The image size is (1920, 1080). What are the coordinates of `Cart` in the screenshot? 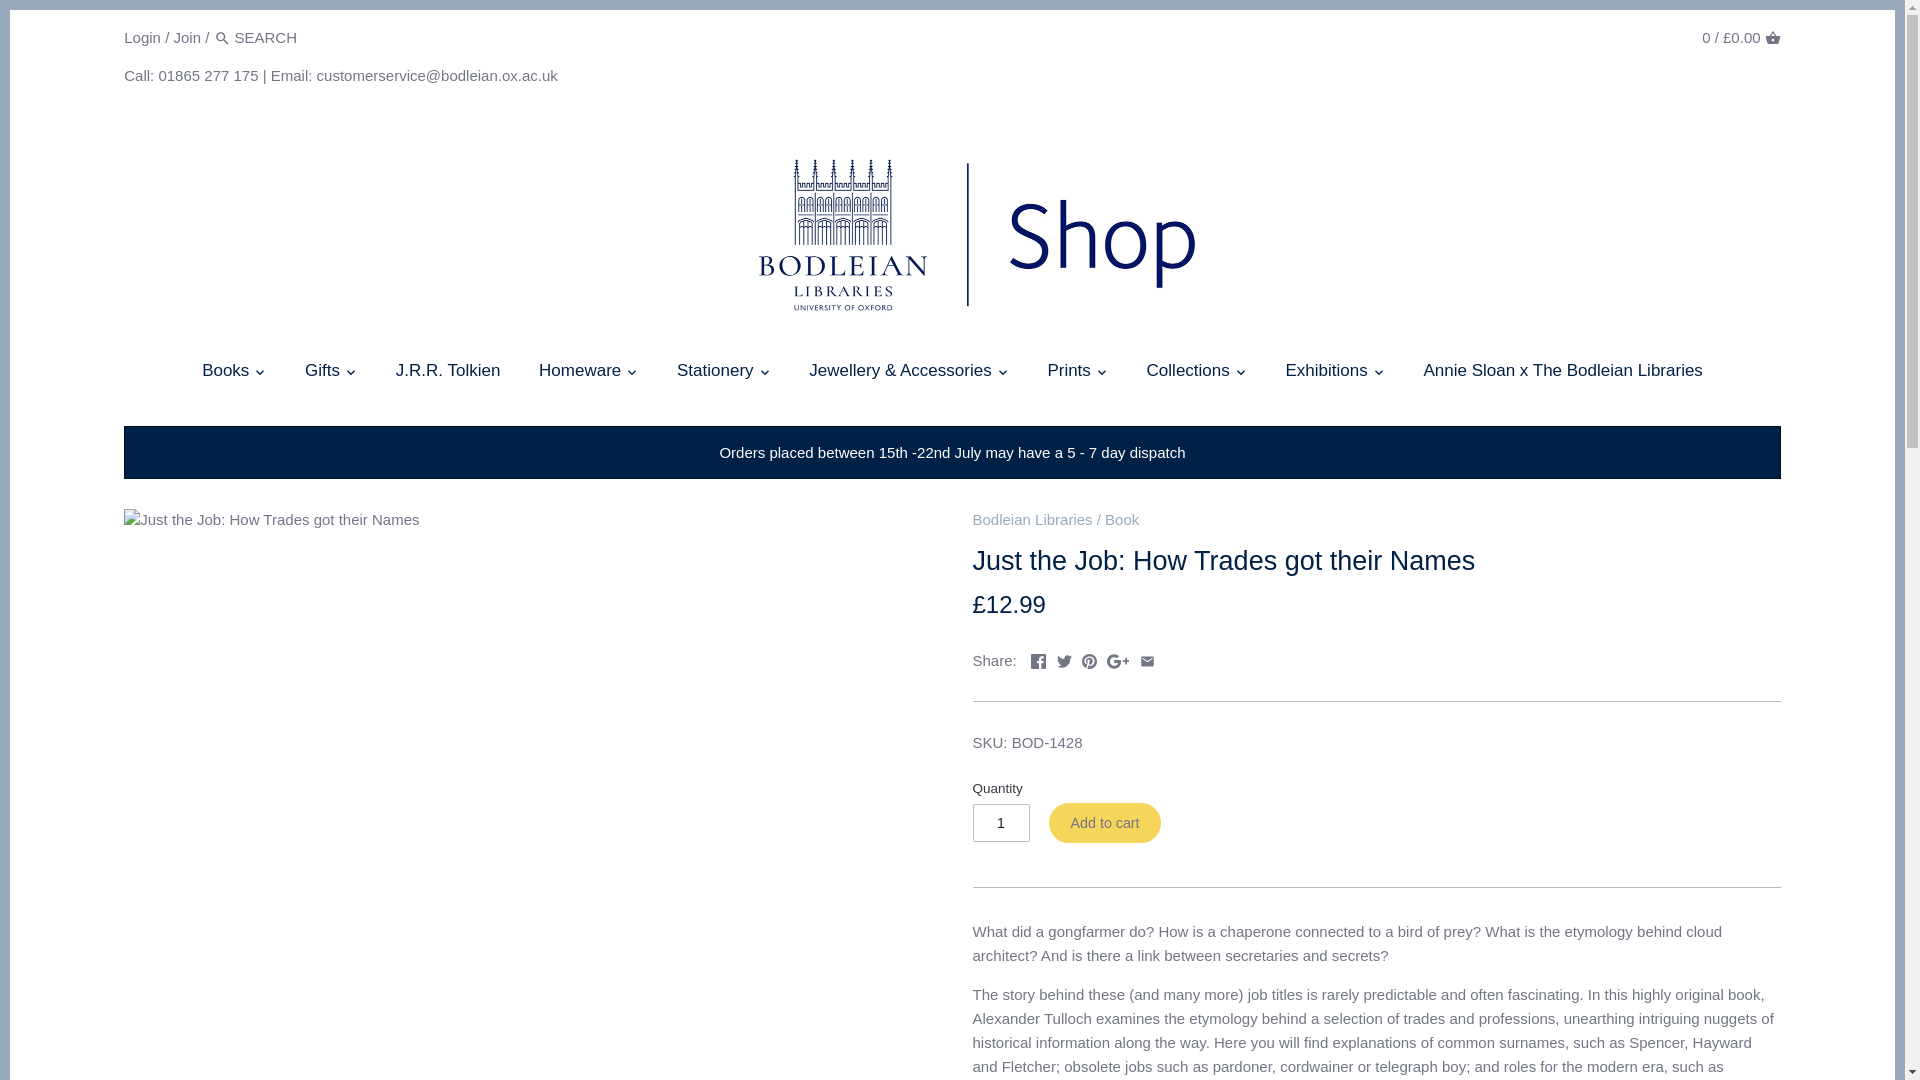 It's located at (1772, 38).